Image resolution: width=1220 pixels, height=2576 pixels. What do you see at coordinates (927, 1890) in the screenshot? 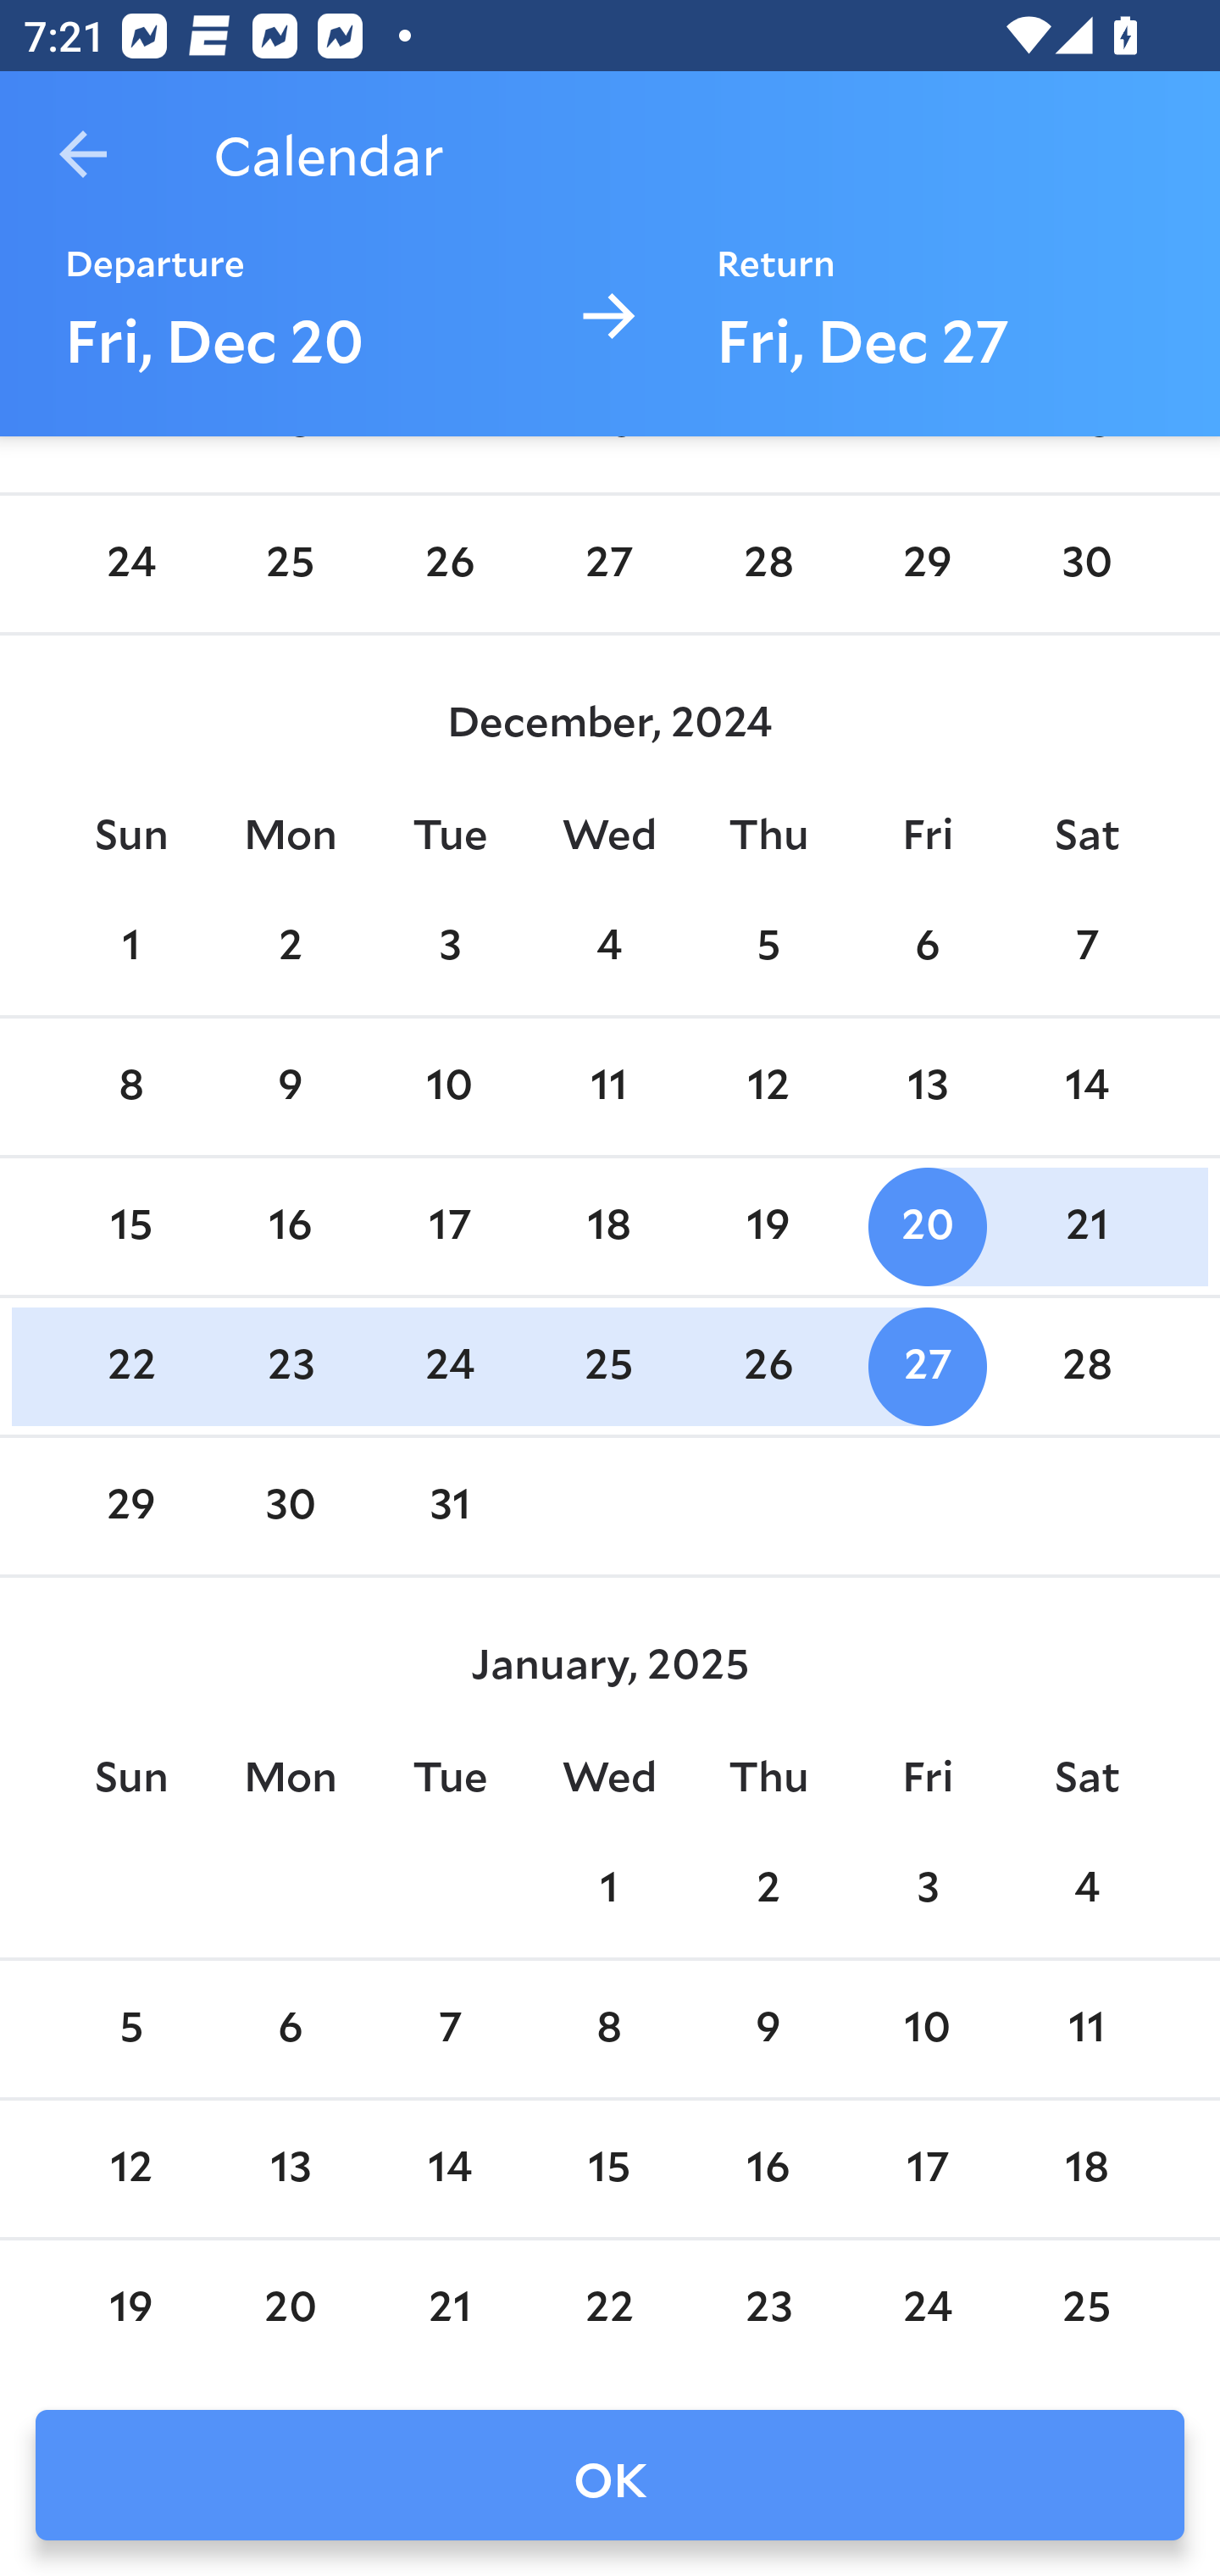
I see `3` at bounding box center [927, 1890].